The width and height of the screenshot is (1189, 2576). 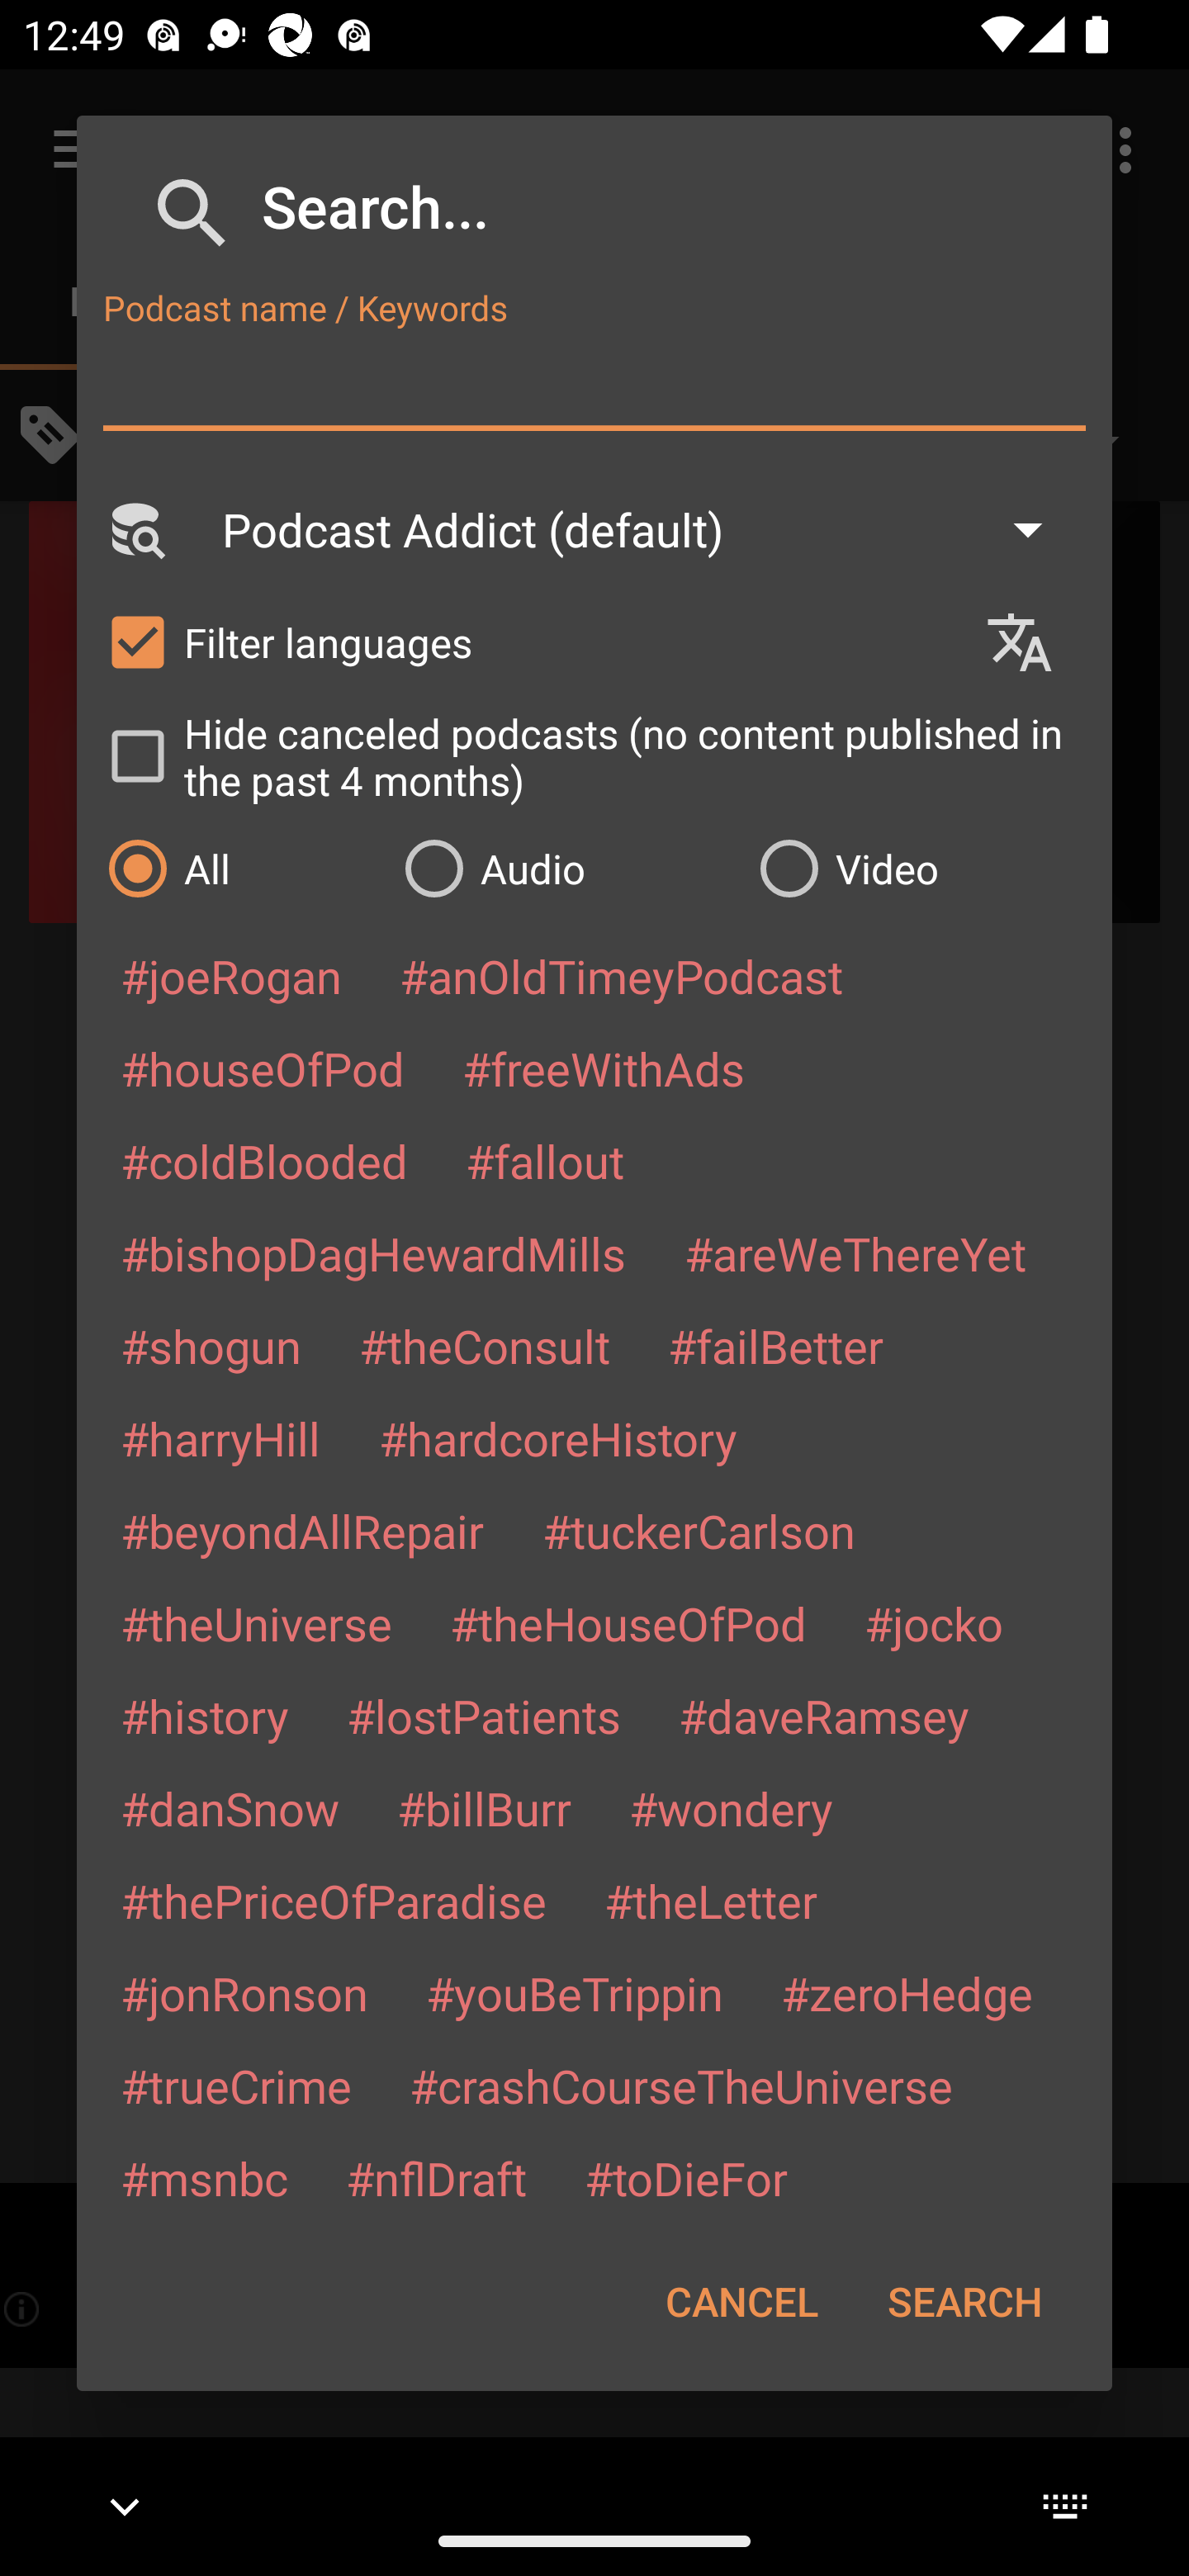 I want to click on #anOldTimeyPodcast, so click(x=621, y=976).